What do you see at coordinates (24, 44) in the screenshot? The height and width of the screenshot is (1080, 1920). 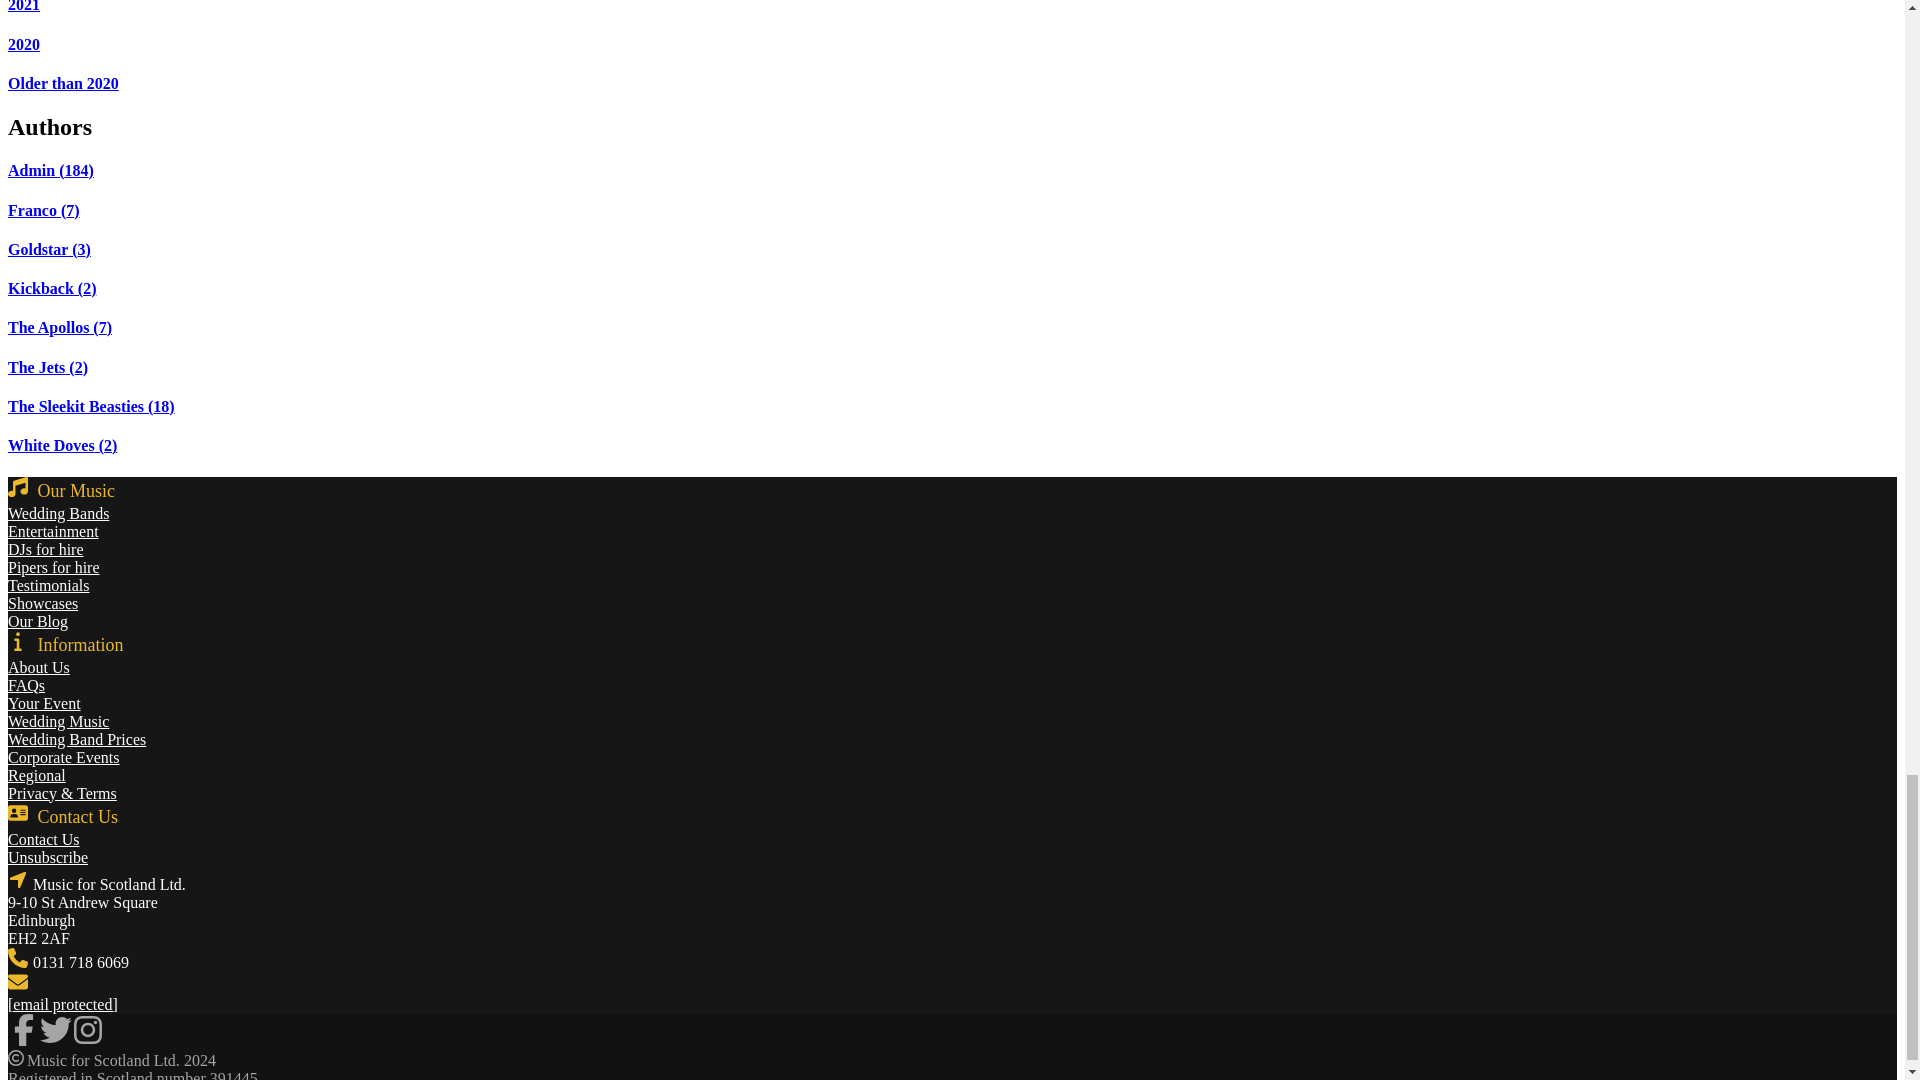 I see `2020` at bounding box center [24, 44].